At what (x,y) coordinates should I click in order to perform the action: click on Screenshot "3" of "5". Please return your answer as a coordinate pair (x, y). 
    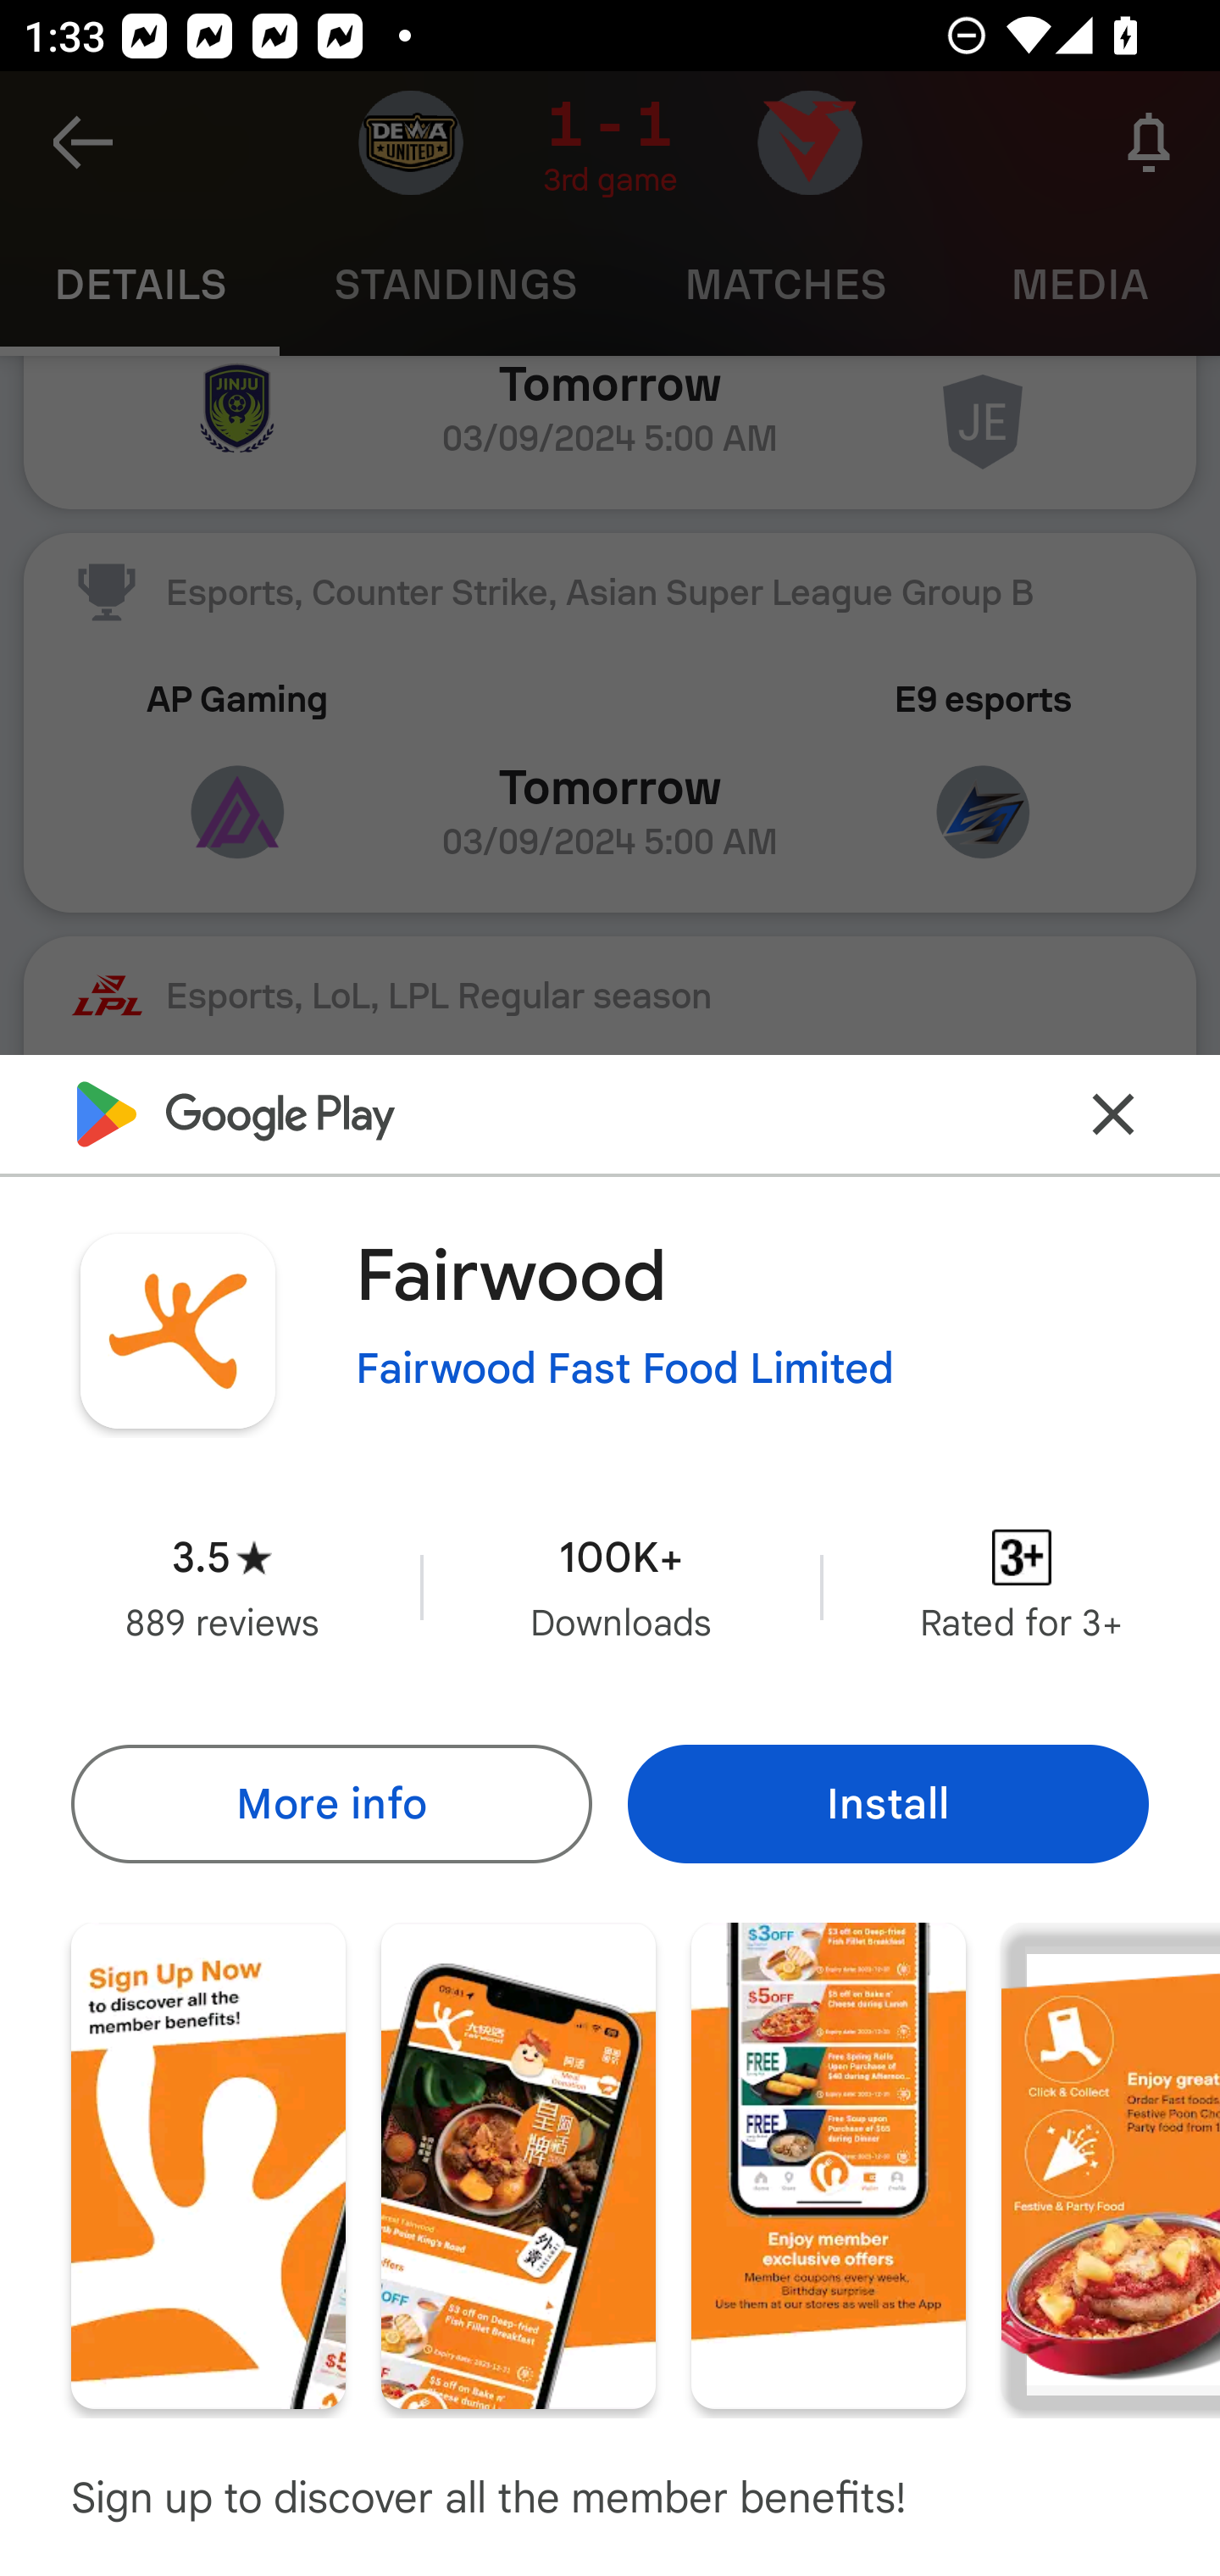
    Looking at the image, I should click on (829, 2164).